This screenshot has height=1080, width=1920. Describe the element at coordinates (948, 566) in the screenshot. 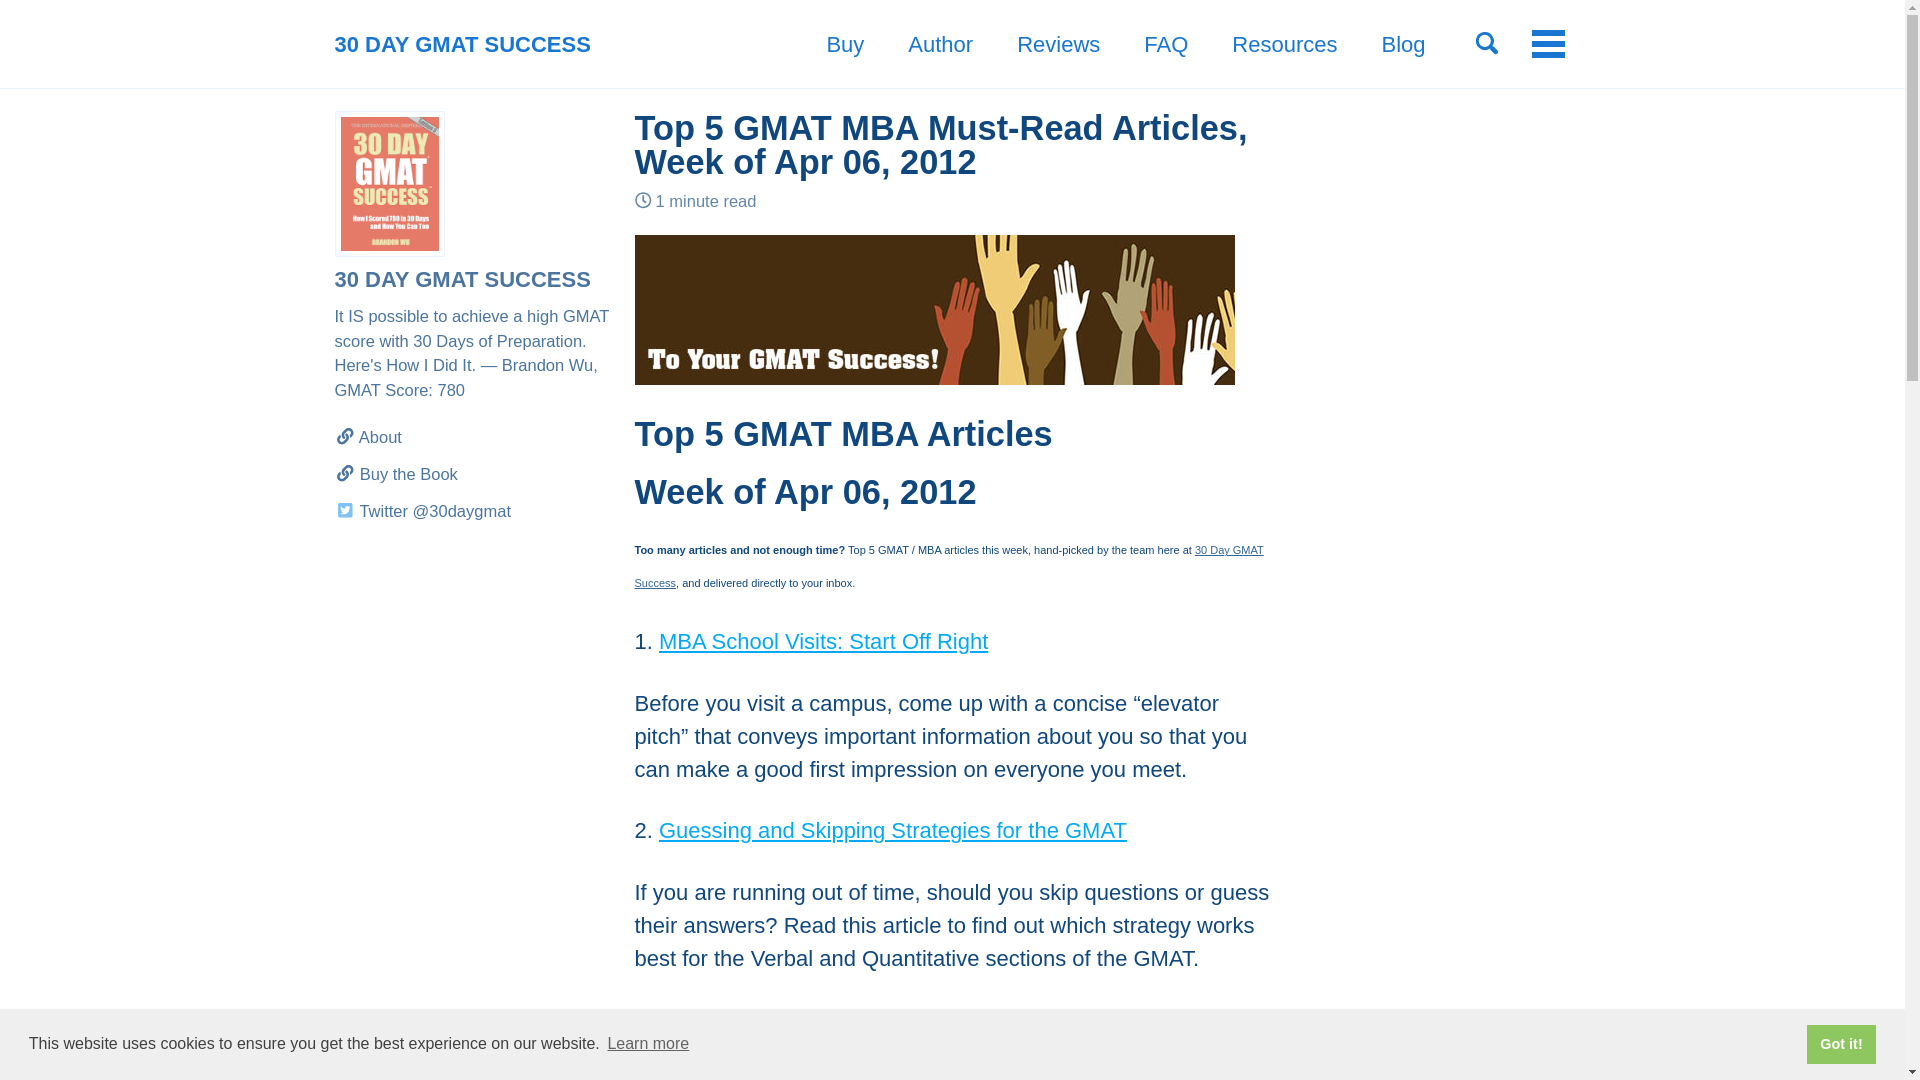

I see `30 Day GMAT Success` at that location.